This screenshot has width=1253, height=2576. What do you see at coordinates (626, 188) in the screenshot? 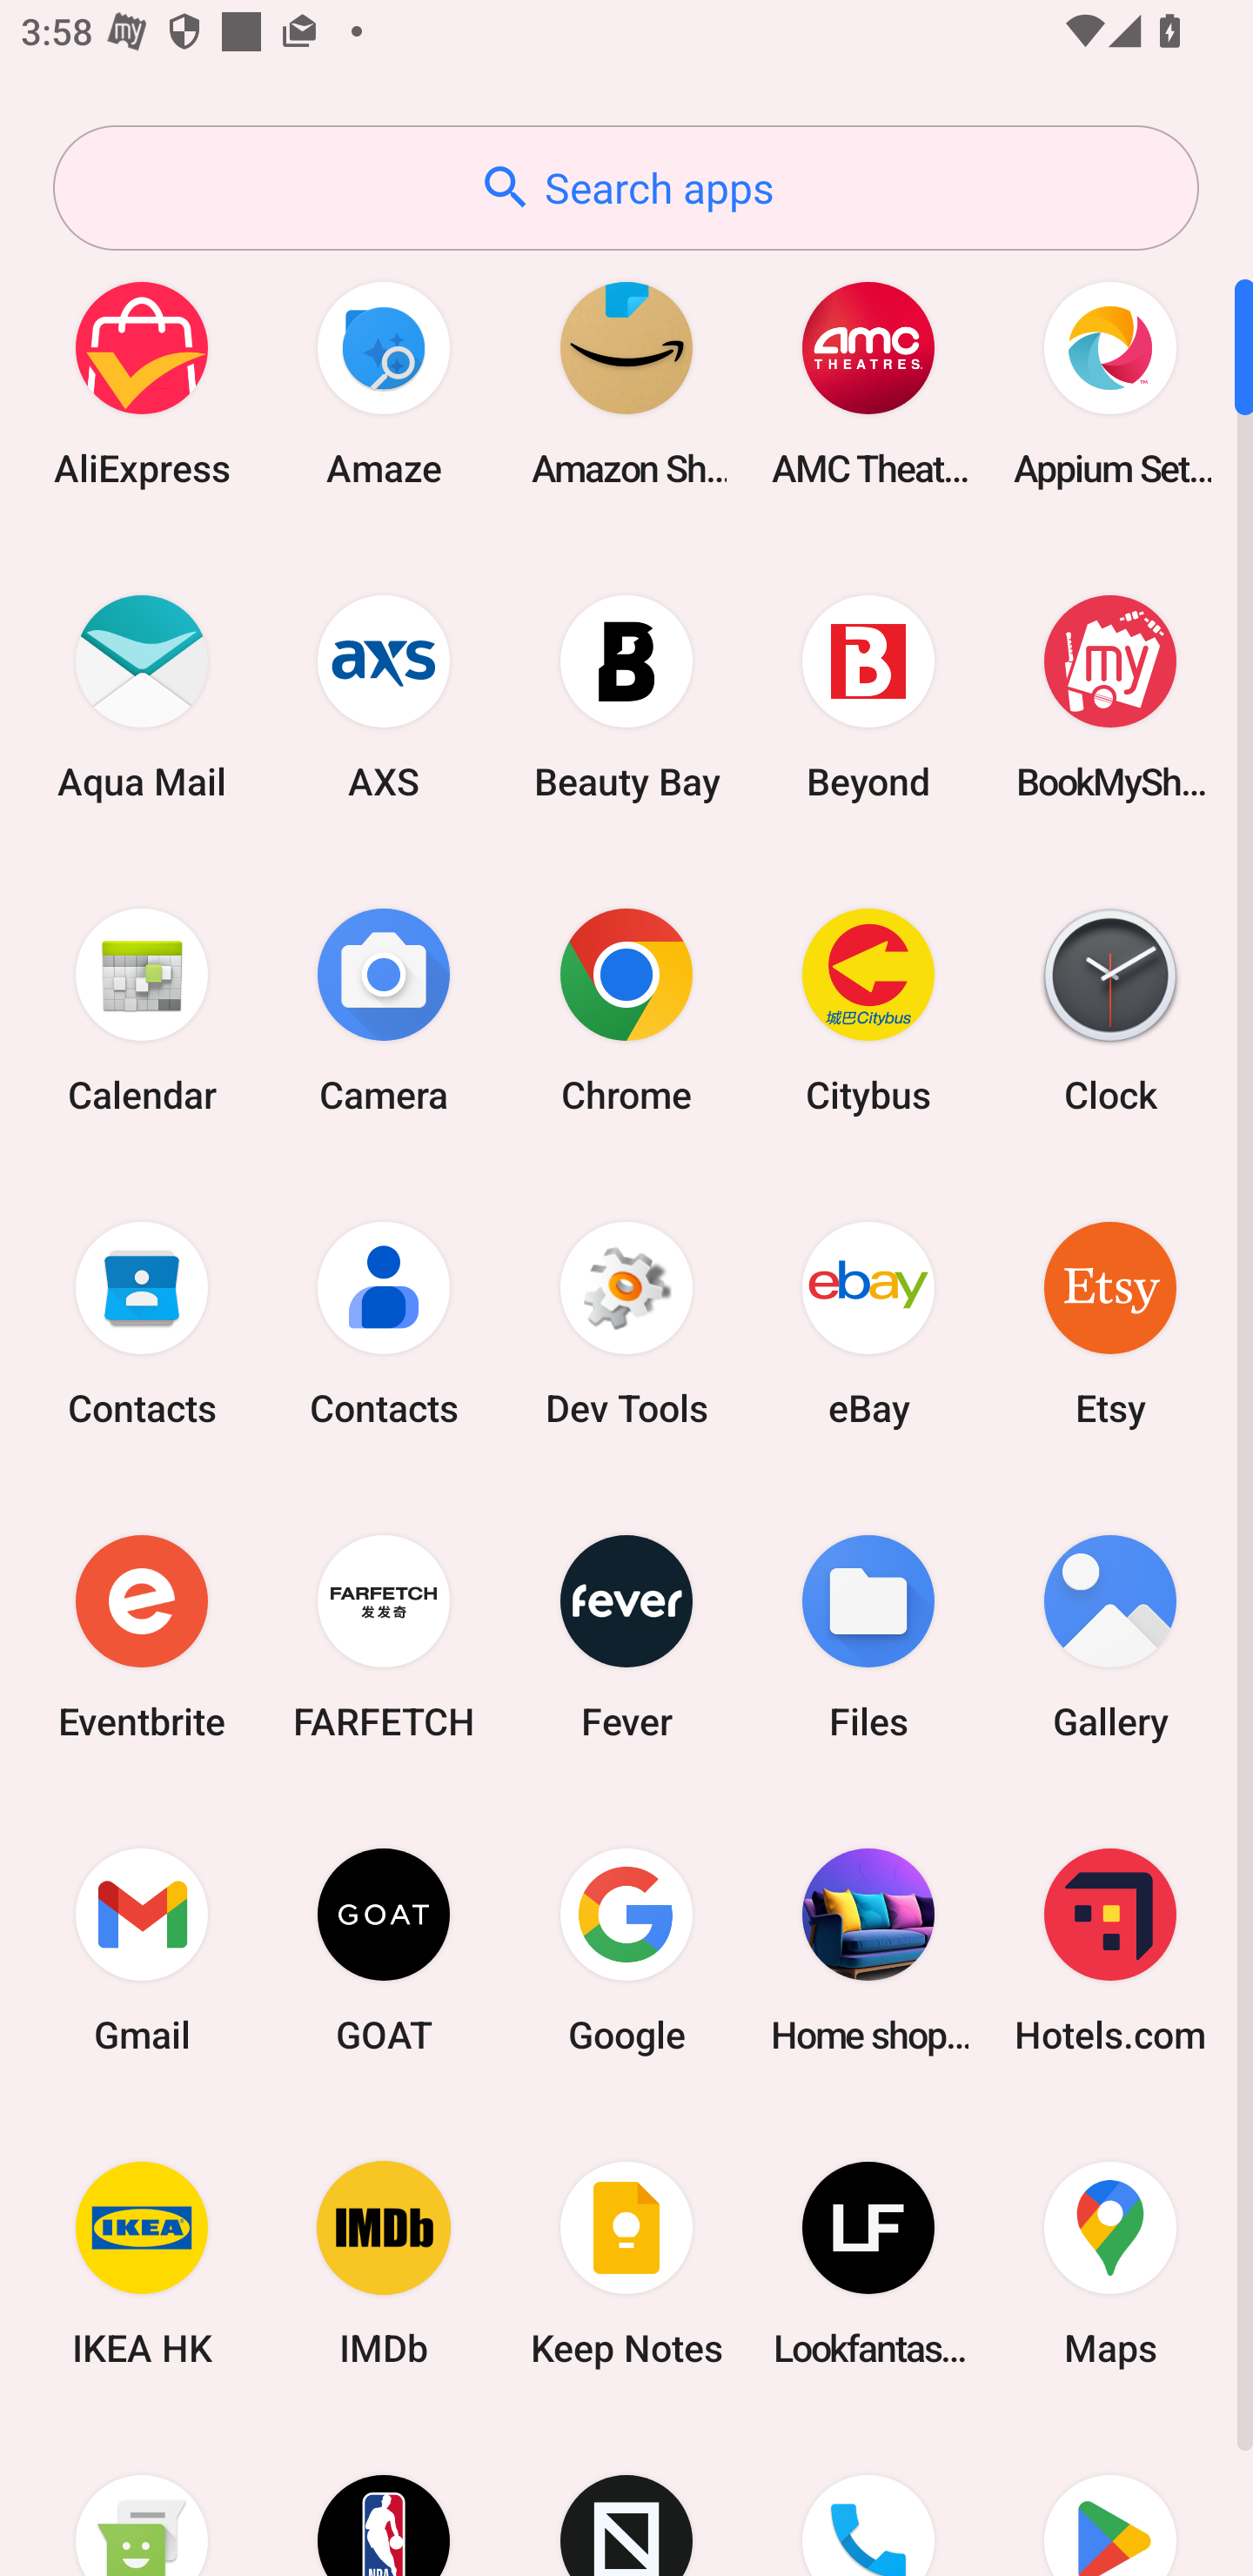
I see `  Search apps` at bounding box center [626, 188].